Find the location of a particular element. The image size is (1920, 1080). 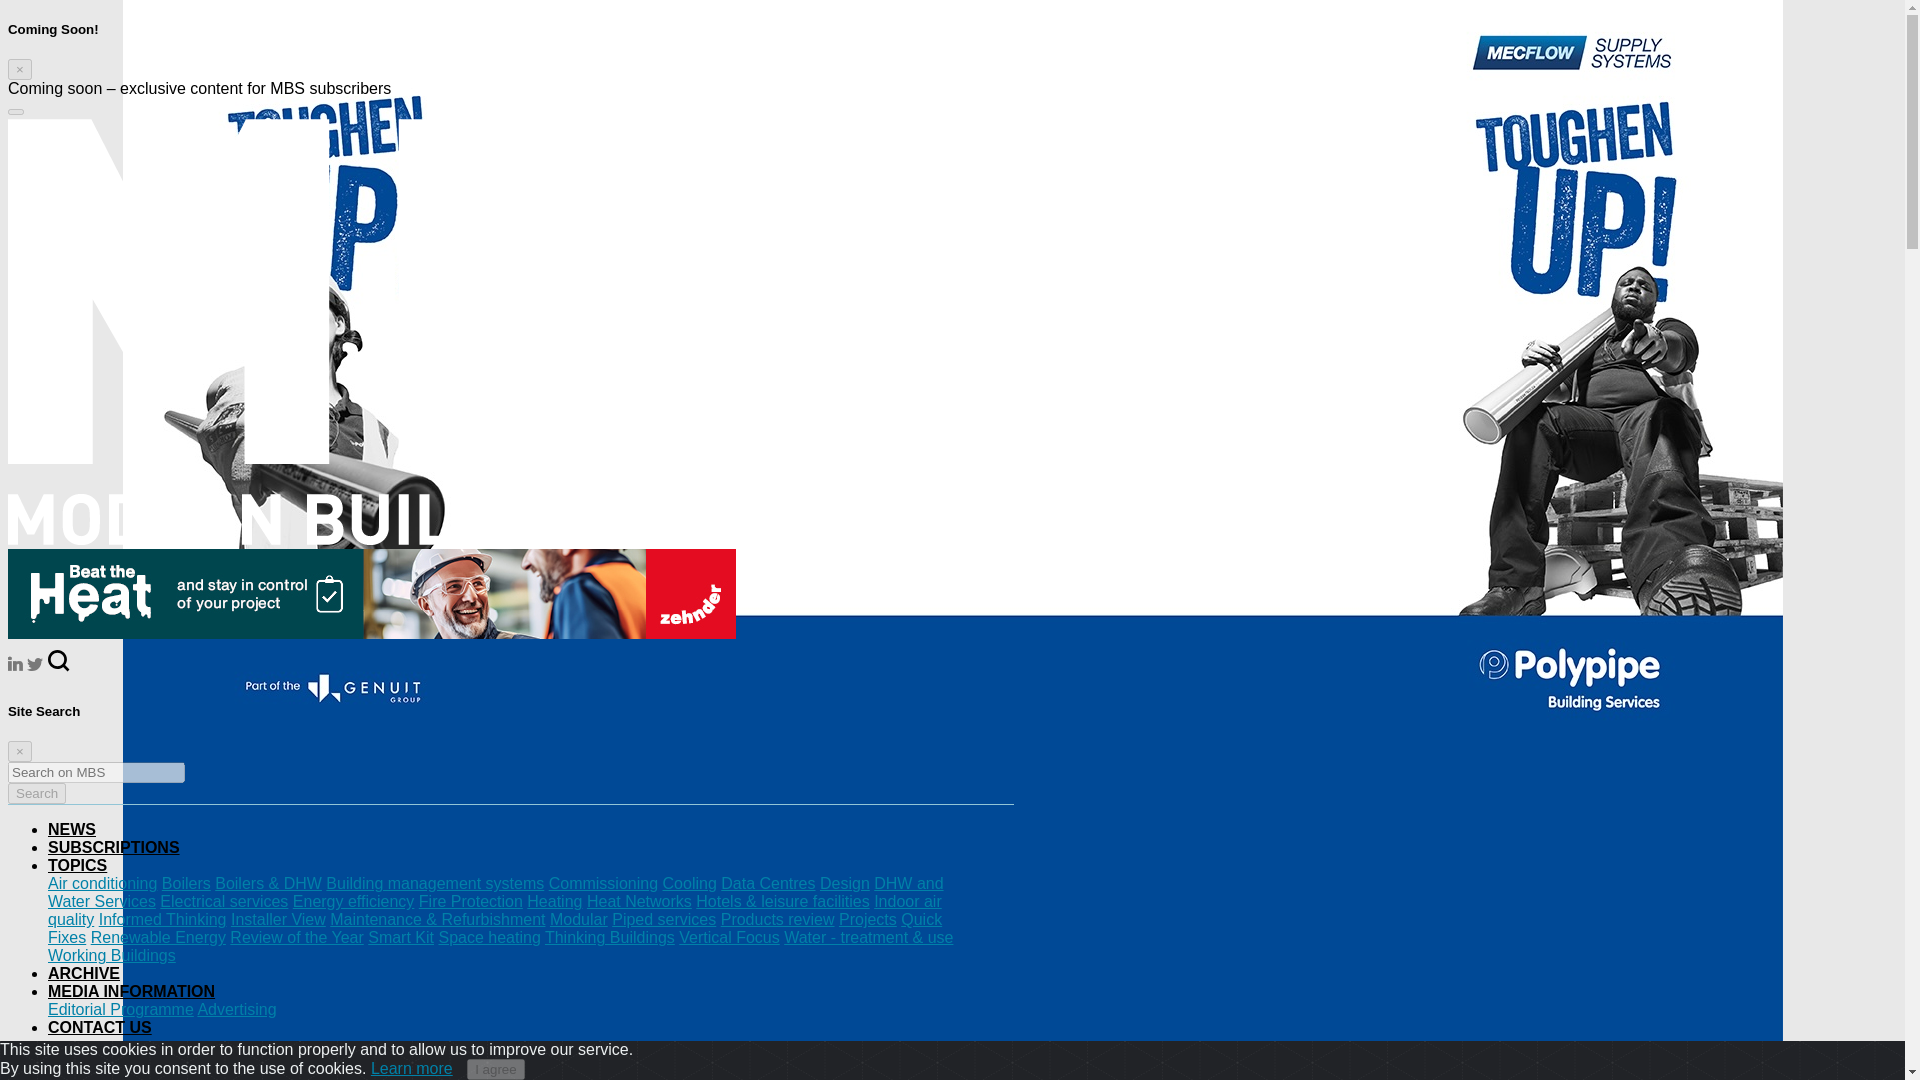

Design is located at coordinates (844, 883).